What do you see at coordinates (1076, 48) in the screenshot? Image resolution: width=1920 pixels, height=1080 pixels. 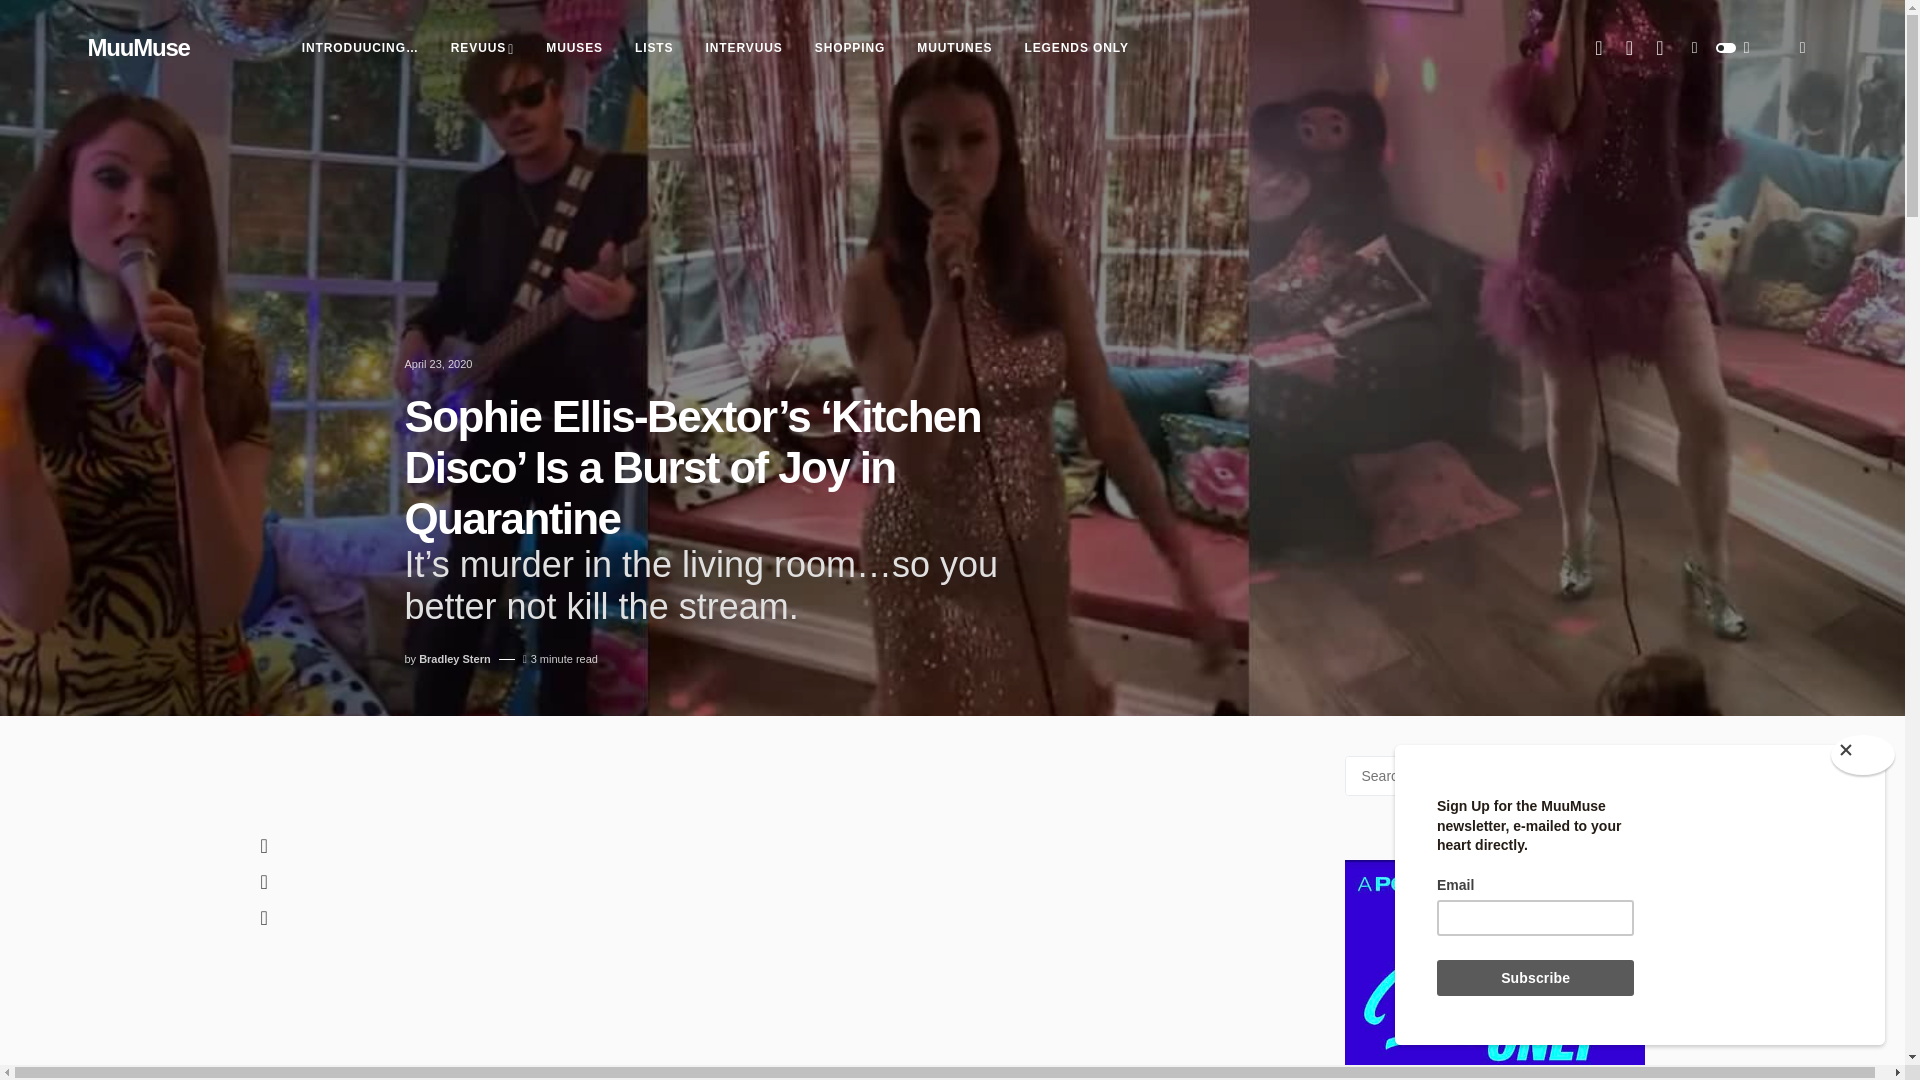 I see `LEGENDS ONLY` at bounding box center [1076, 48].